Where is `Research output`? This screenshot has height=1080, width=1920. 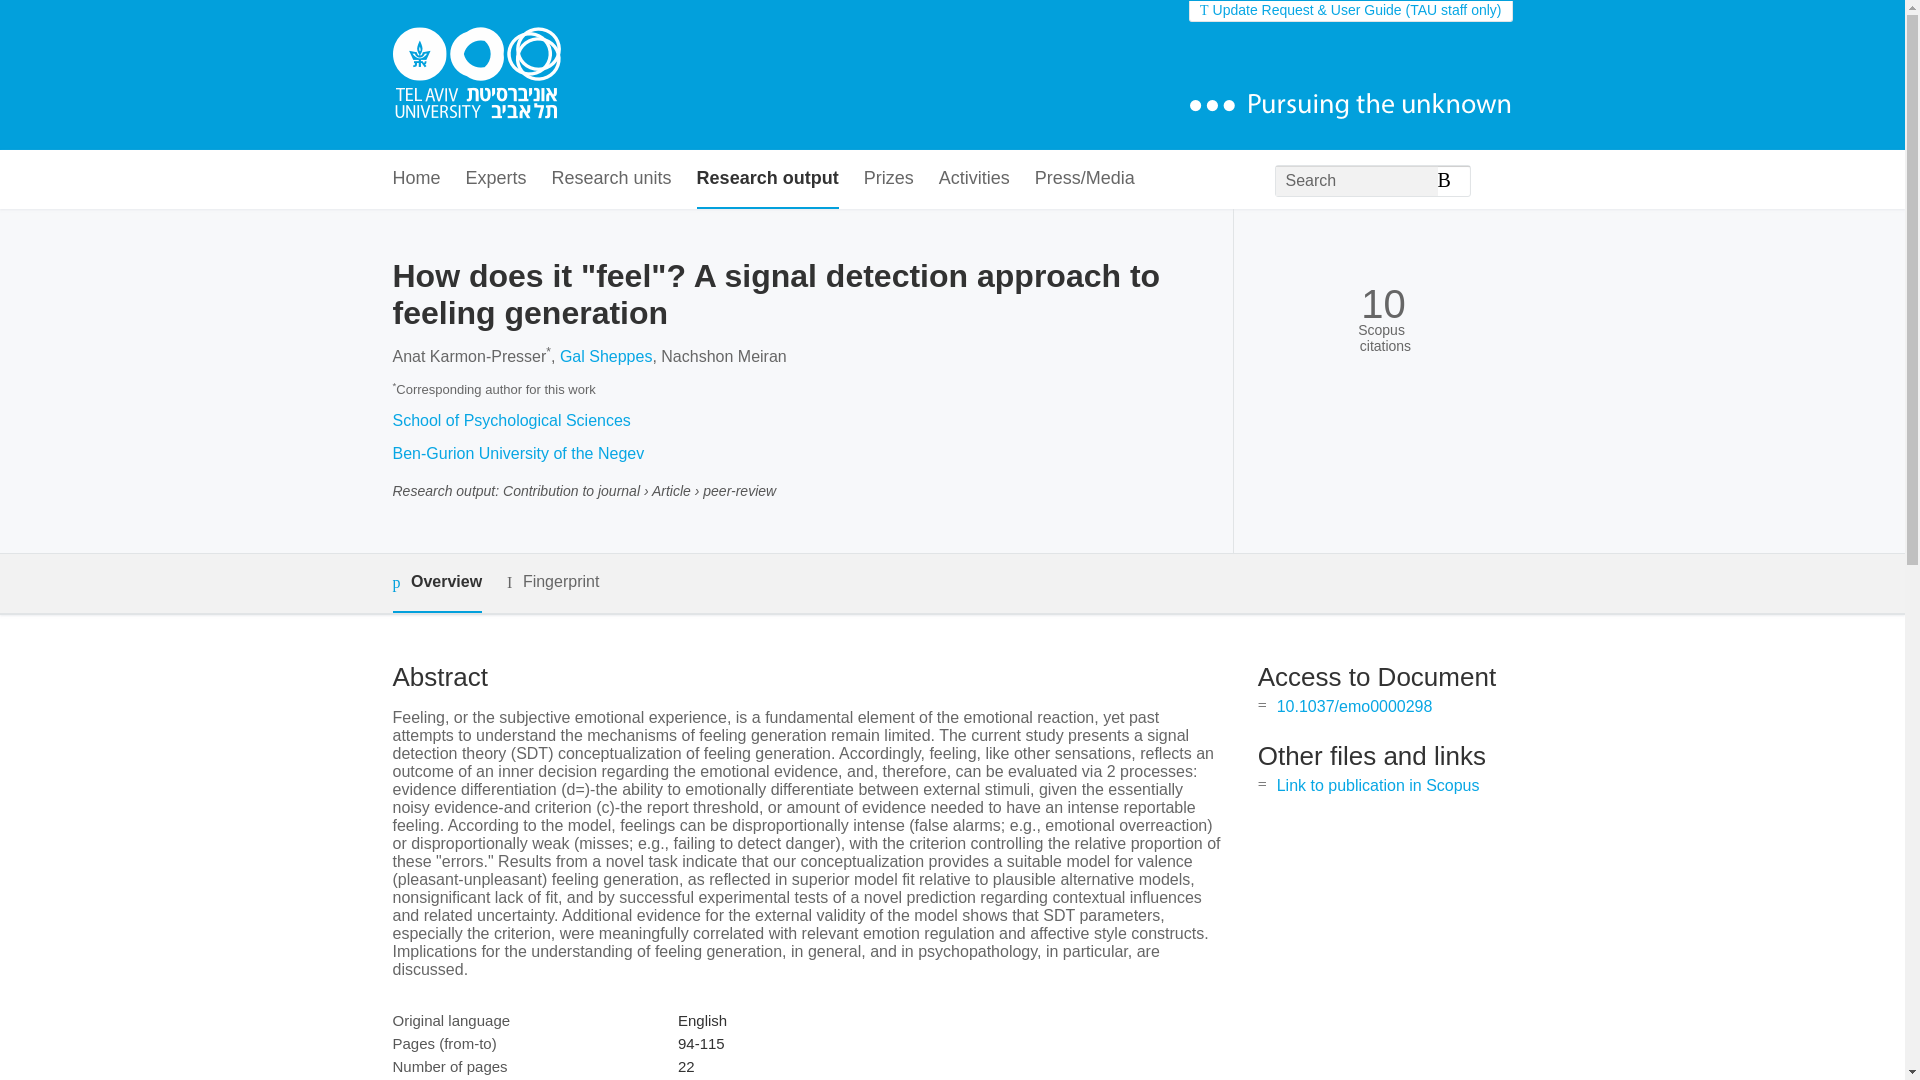 Research output is located at coordinates (768, 180).